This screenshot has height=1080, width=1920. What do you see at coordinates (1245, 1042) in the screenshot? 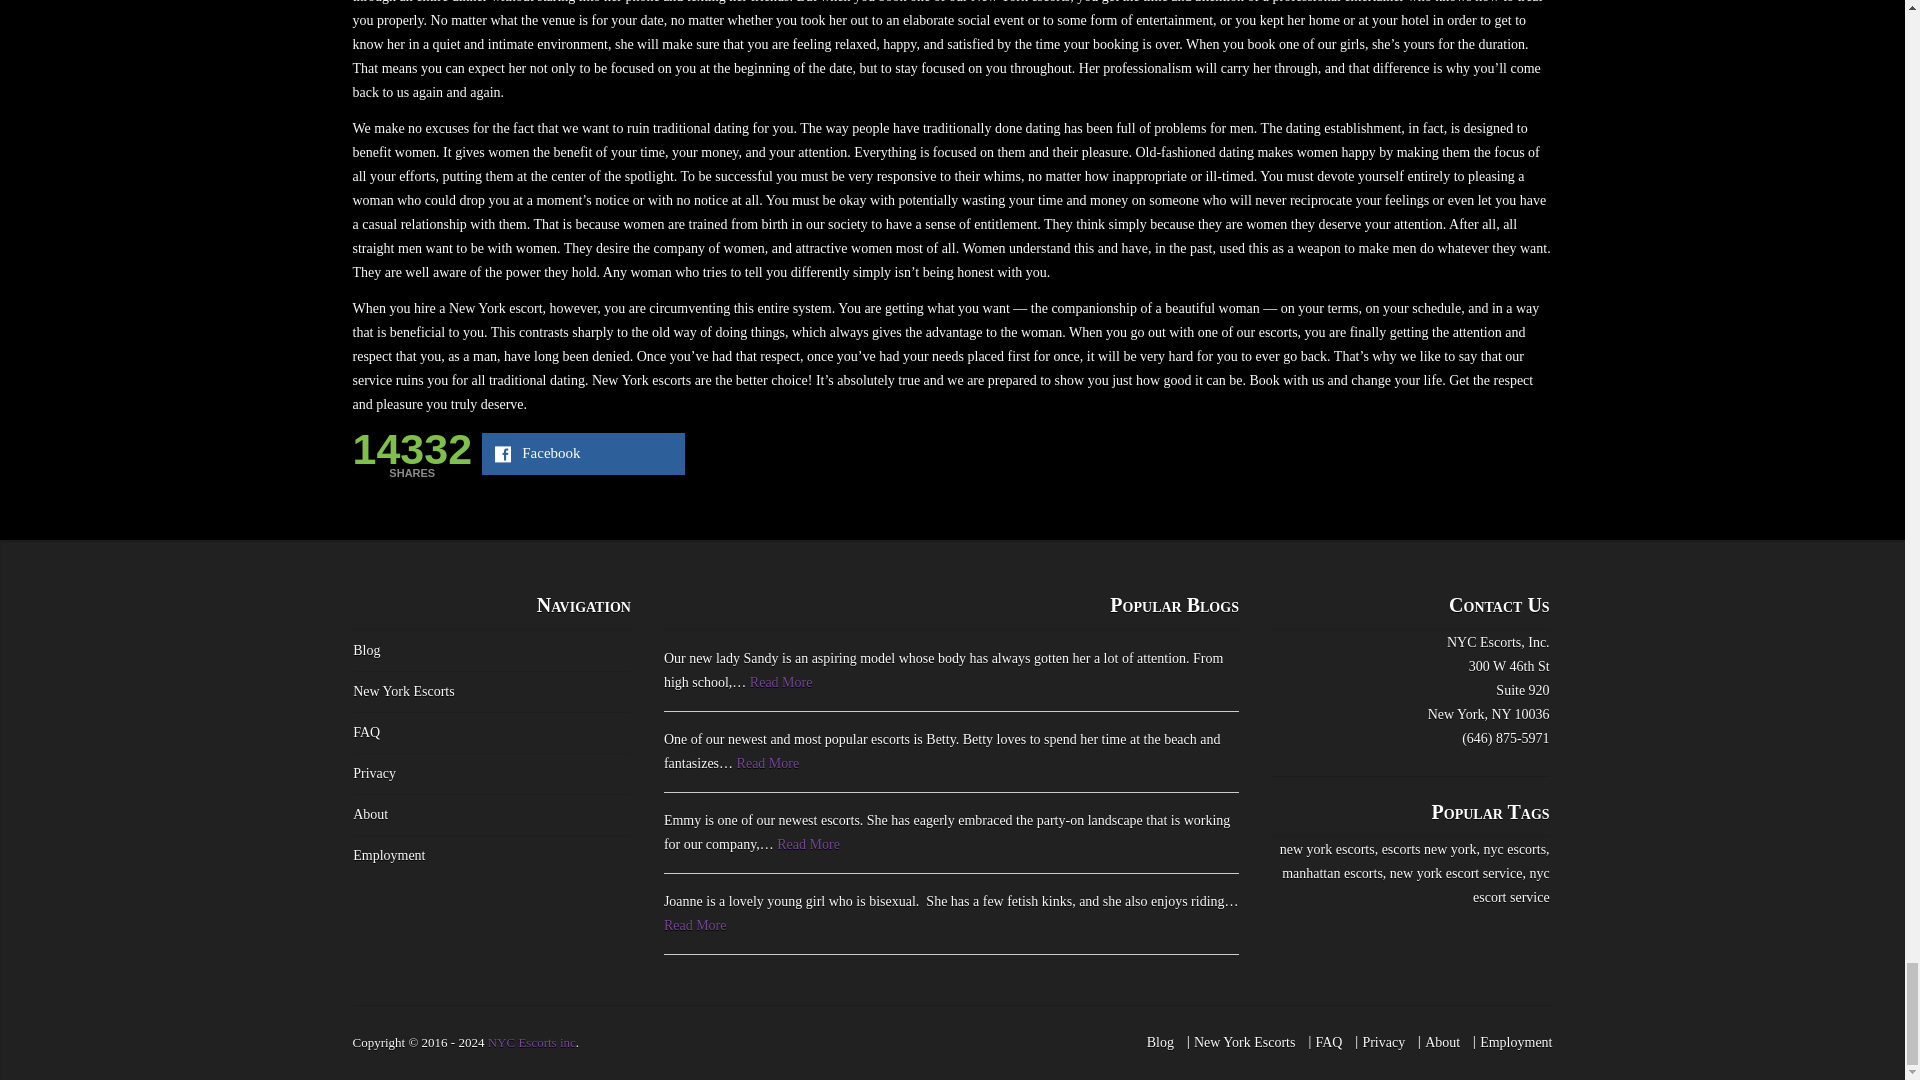
I see `New York Escorts` at bounding box center [1245, 1042].